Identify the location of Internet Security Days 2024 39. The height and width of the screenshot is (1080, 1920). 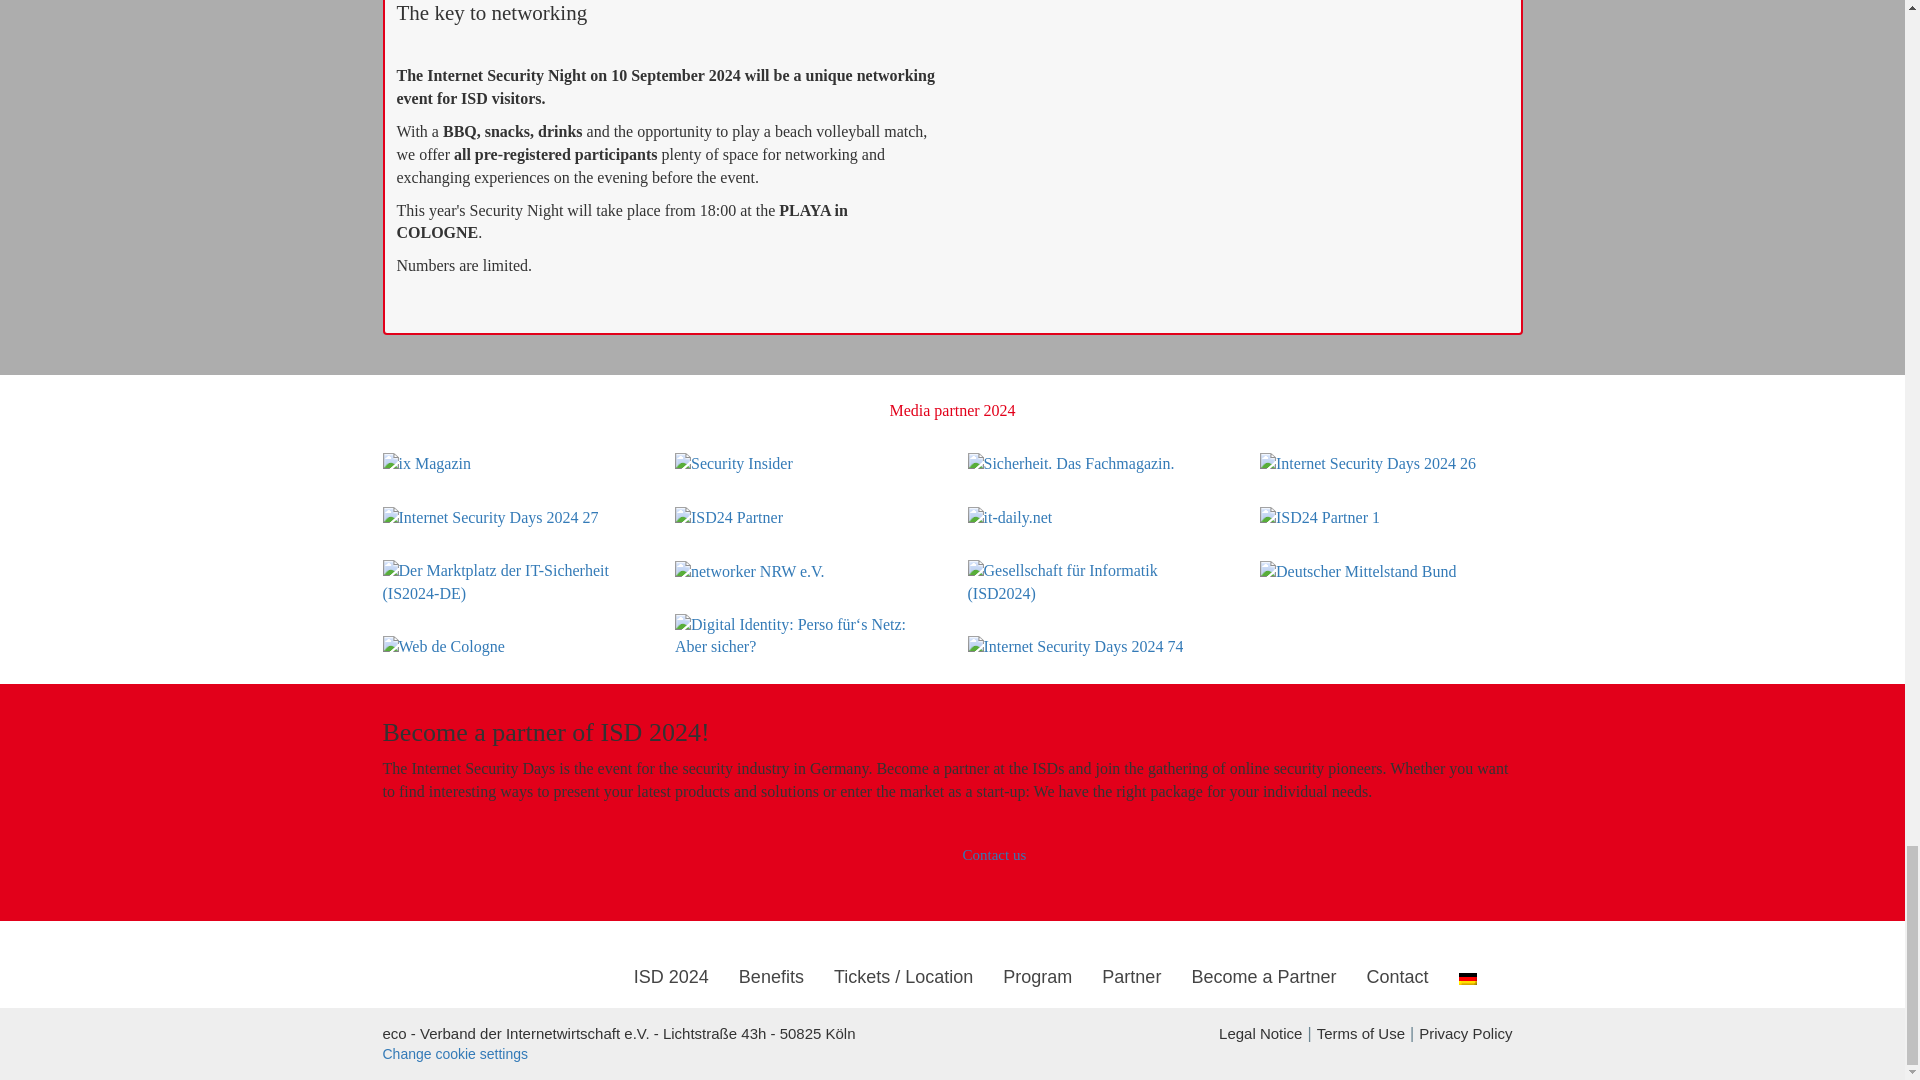
(1368, 464).